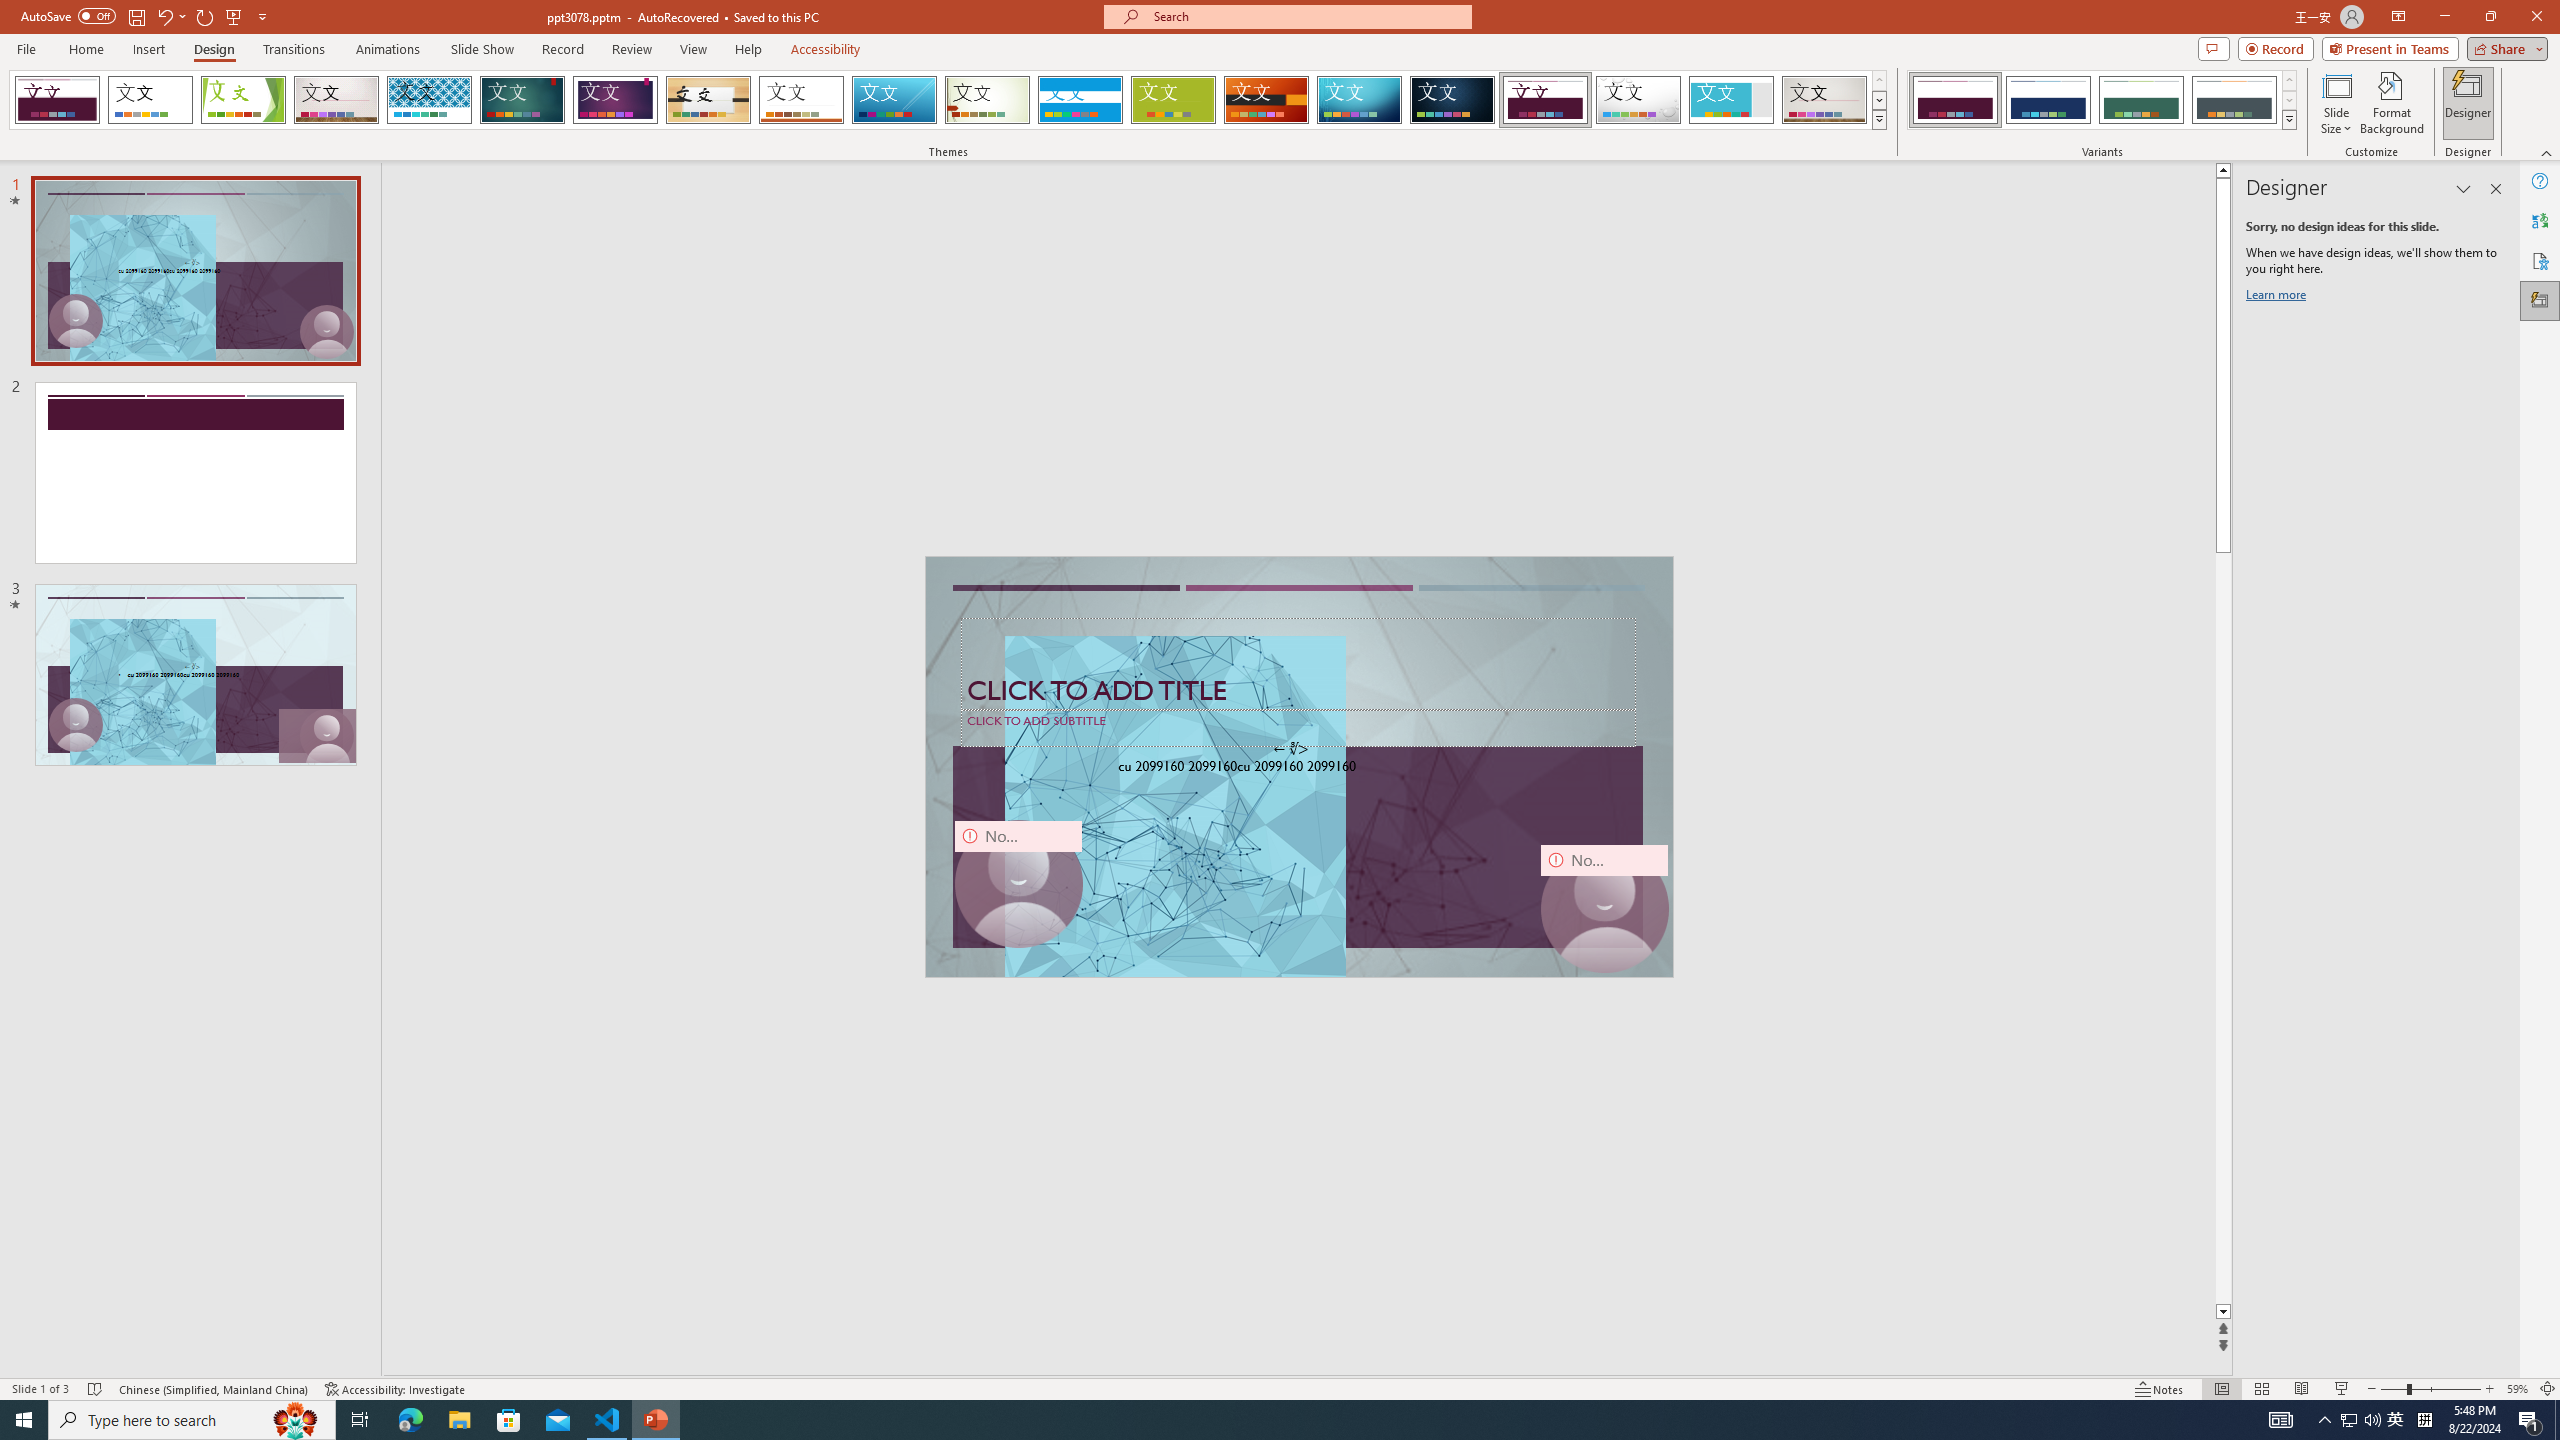 Image resolution: width=2560 pixels, height=1440 pixels. I want to click on Ion, so click(522, 100).